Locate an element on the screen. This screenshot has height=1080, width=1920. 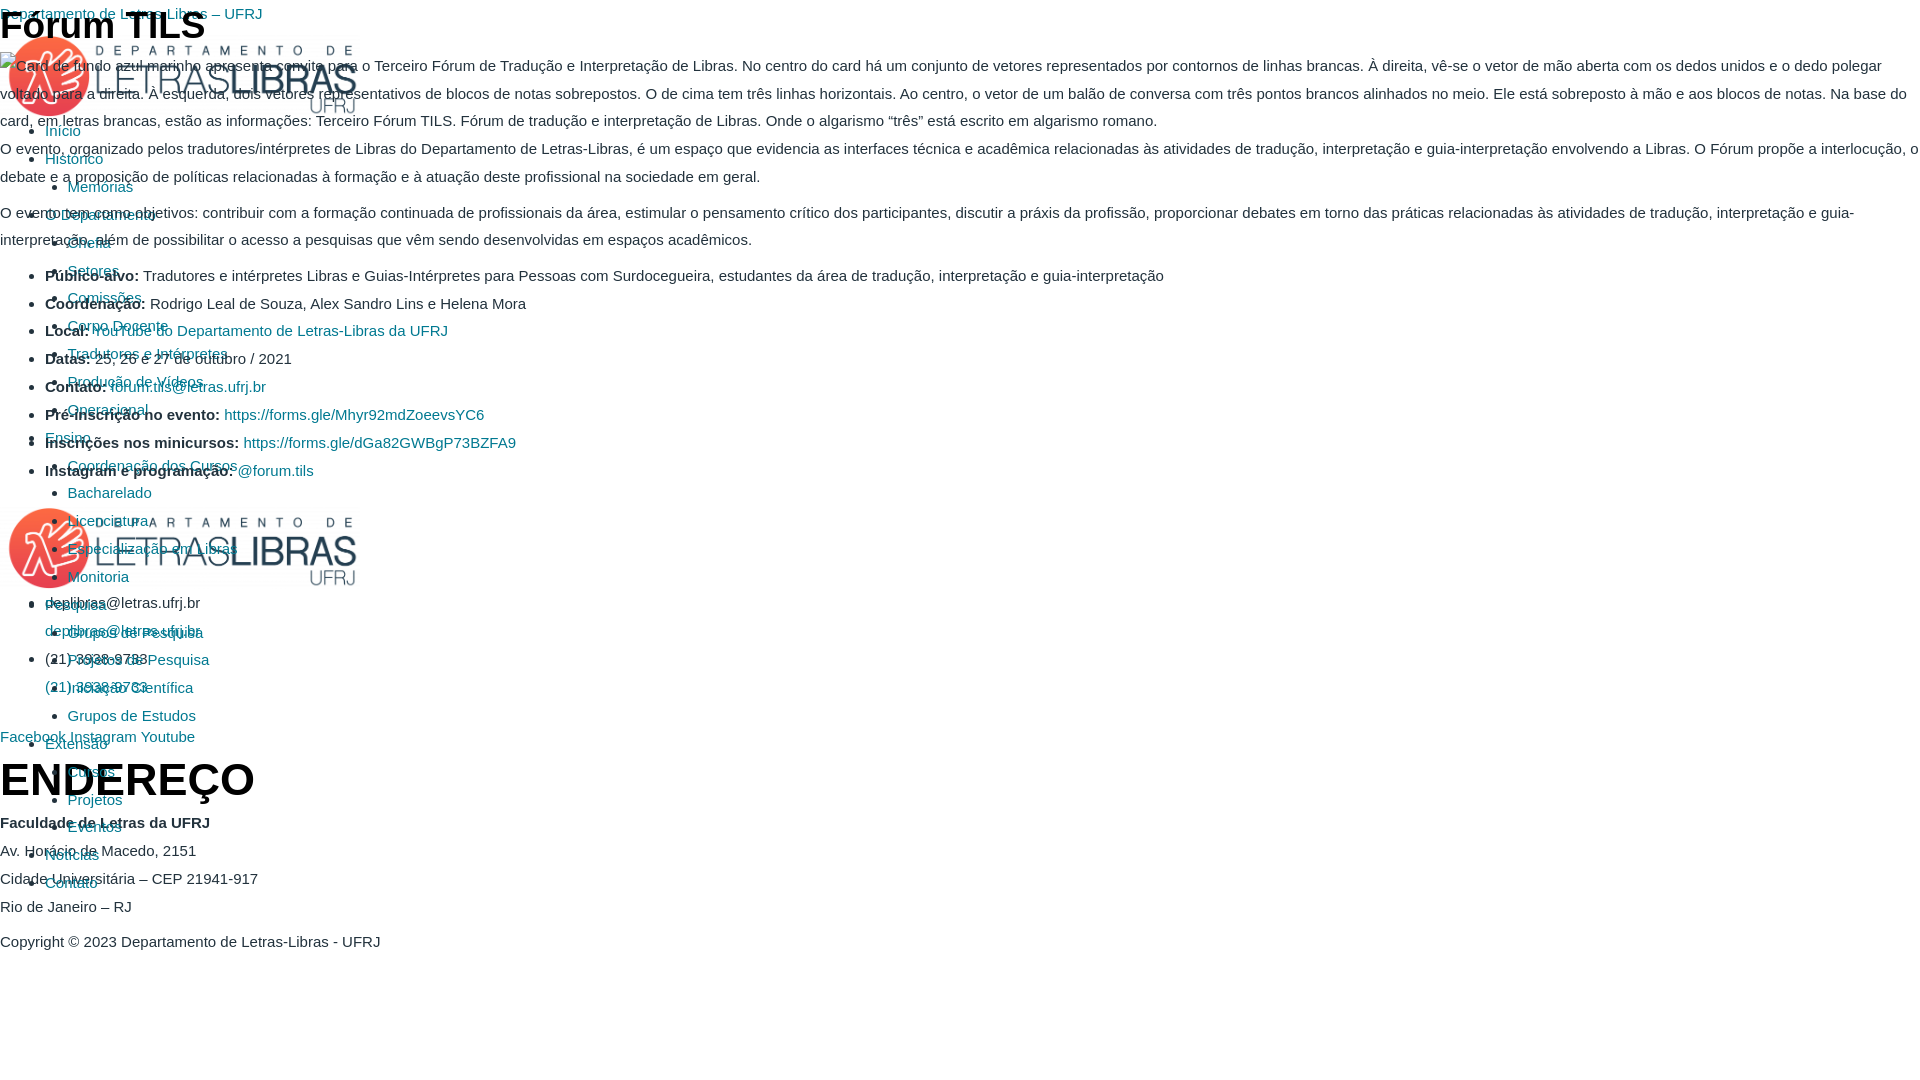
Chefia is located at coordinates (90, 242).